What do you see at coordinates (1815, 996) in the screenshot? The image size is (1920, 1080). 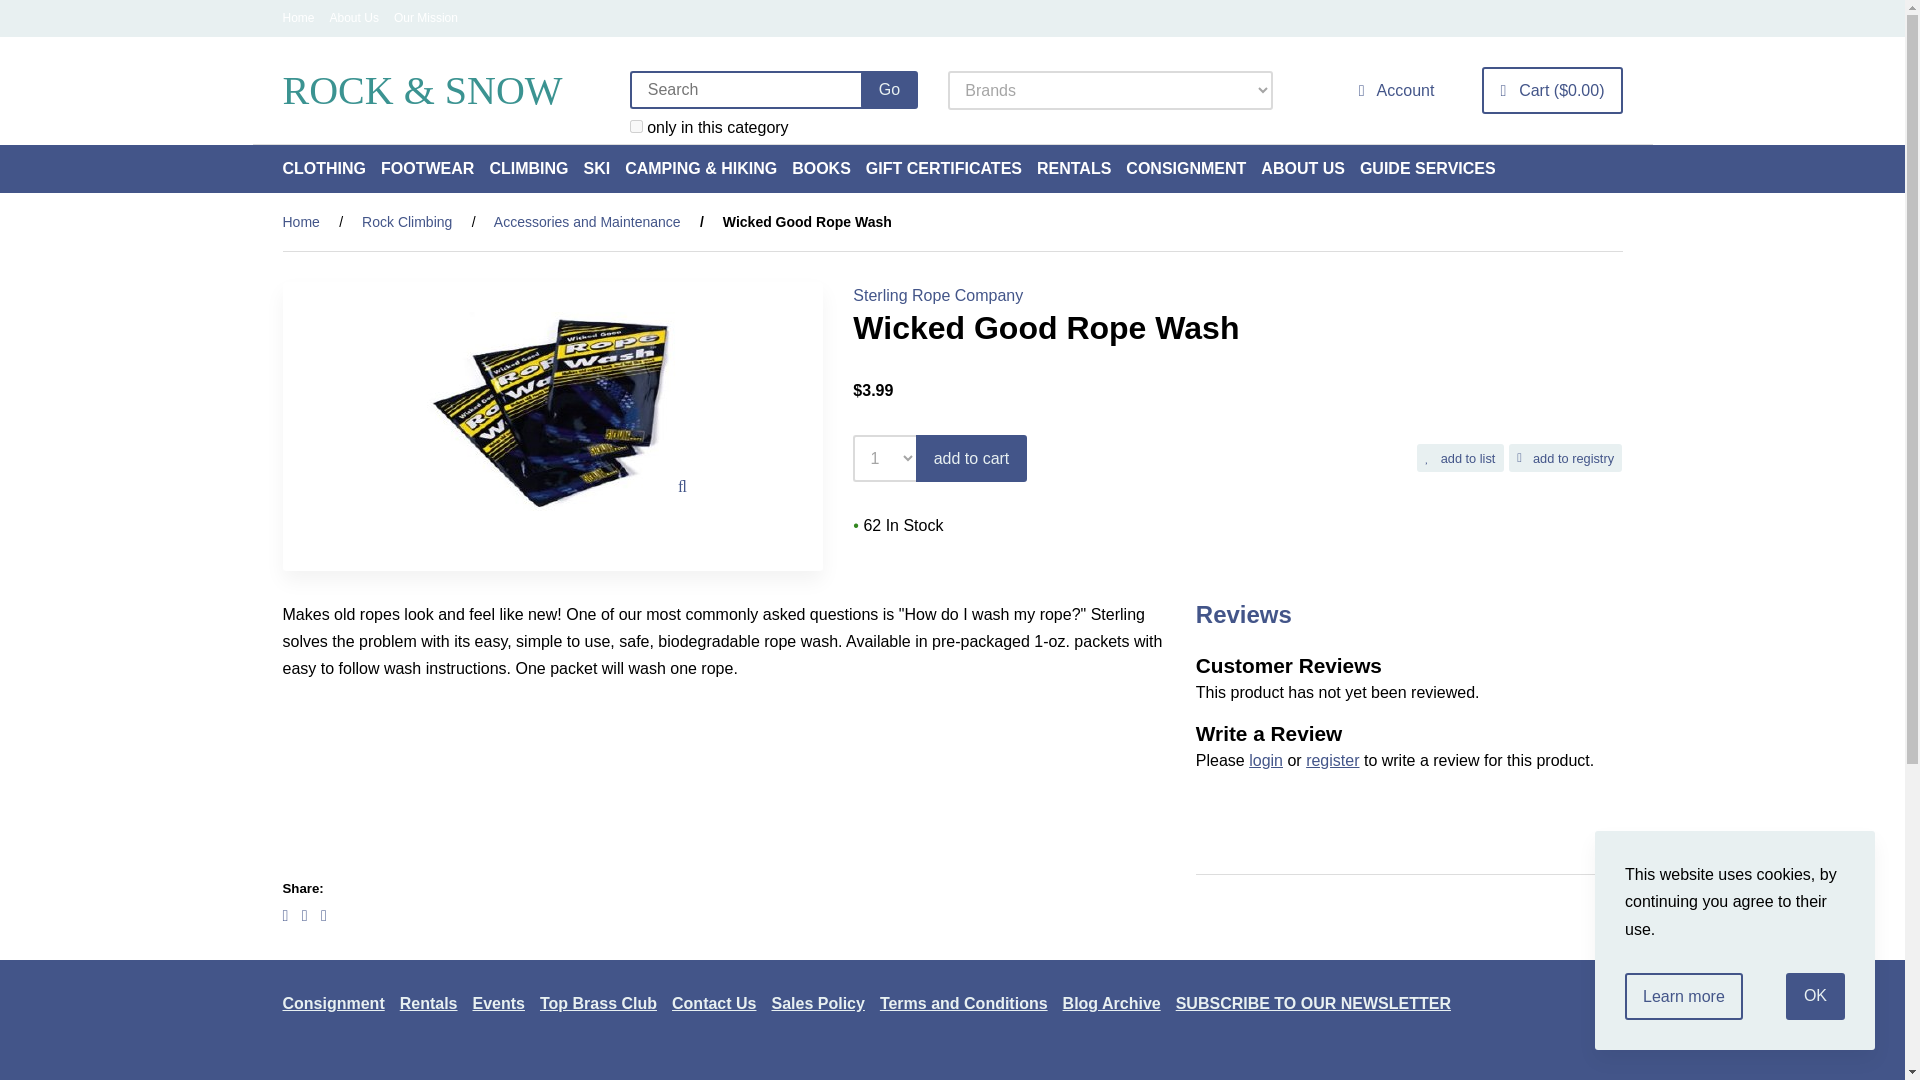 I see `OK` at bounding box center [1815, 996].